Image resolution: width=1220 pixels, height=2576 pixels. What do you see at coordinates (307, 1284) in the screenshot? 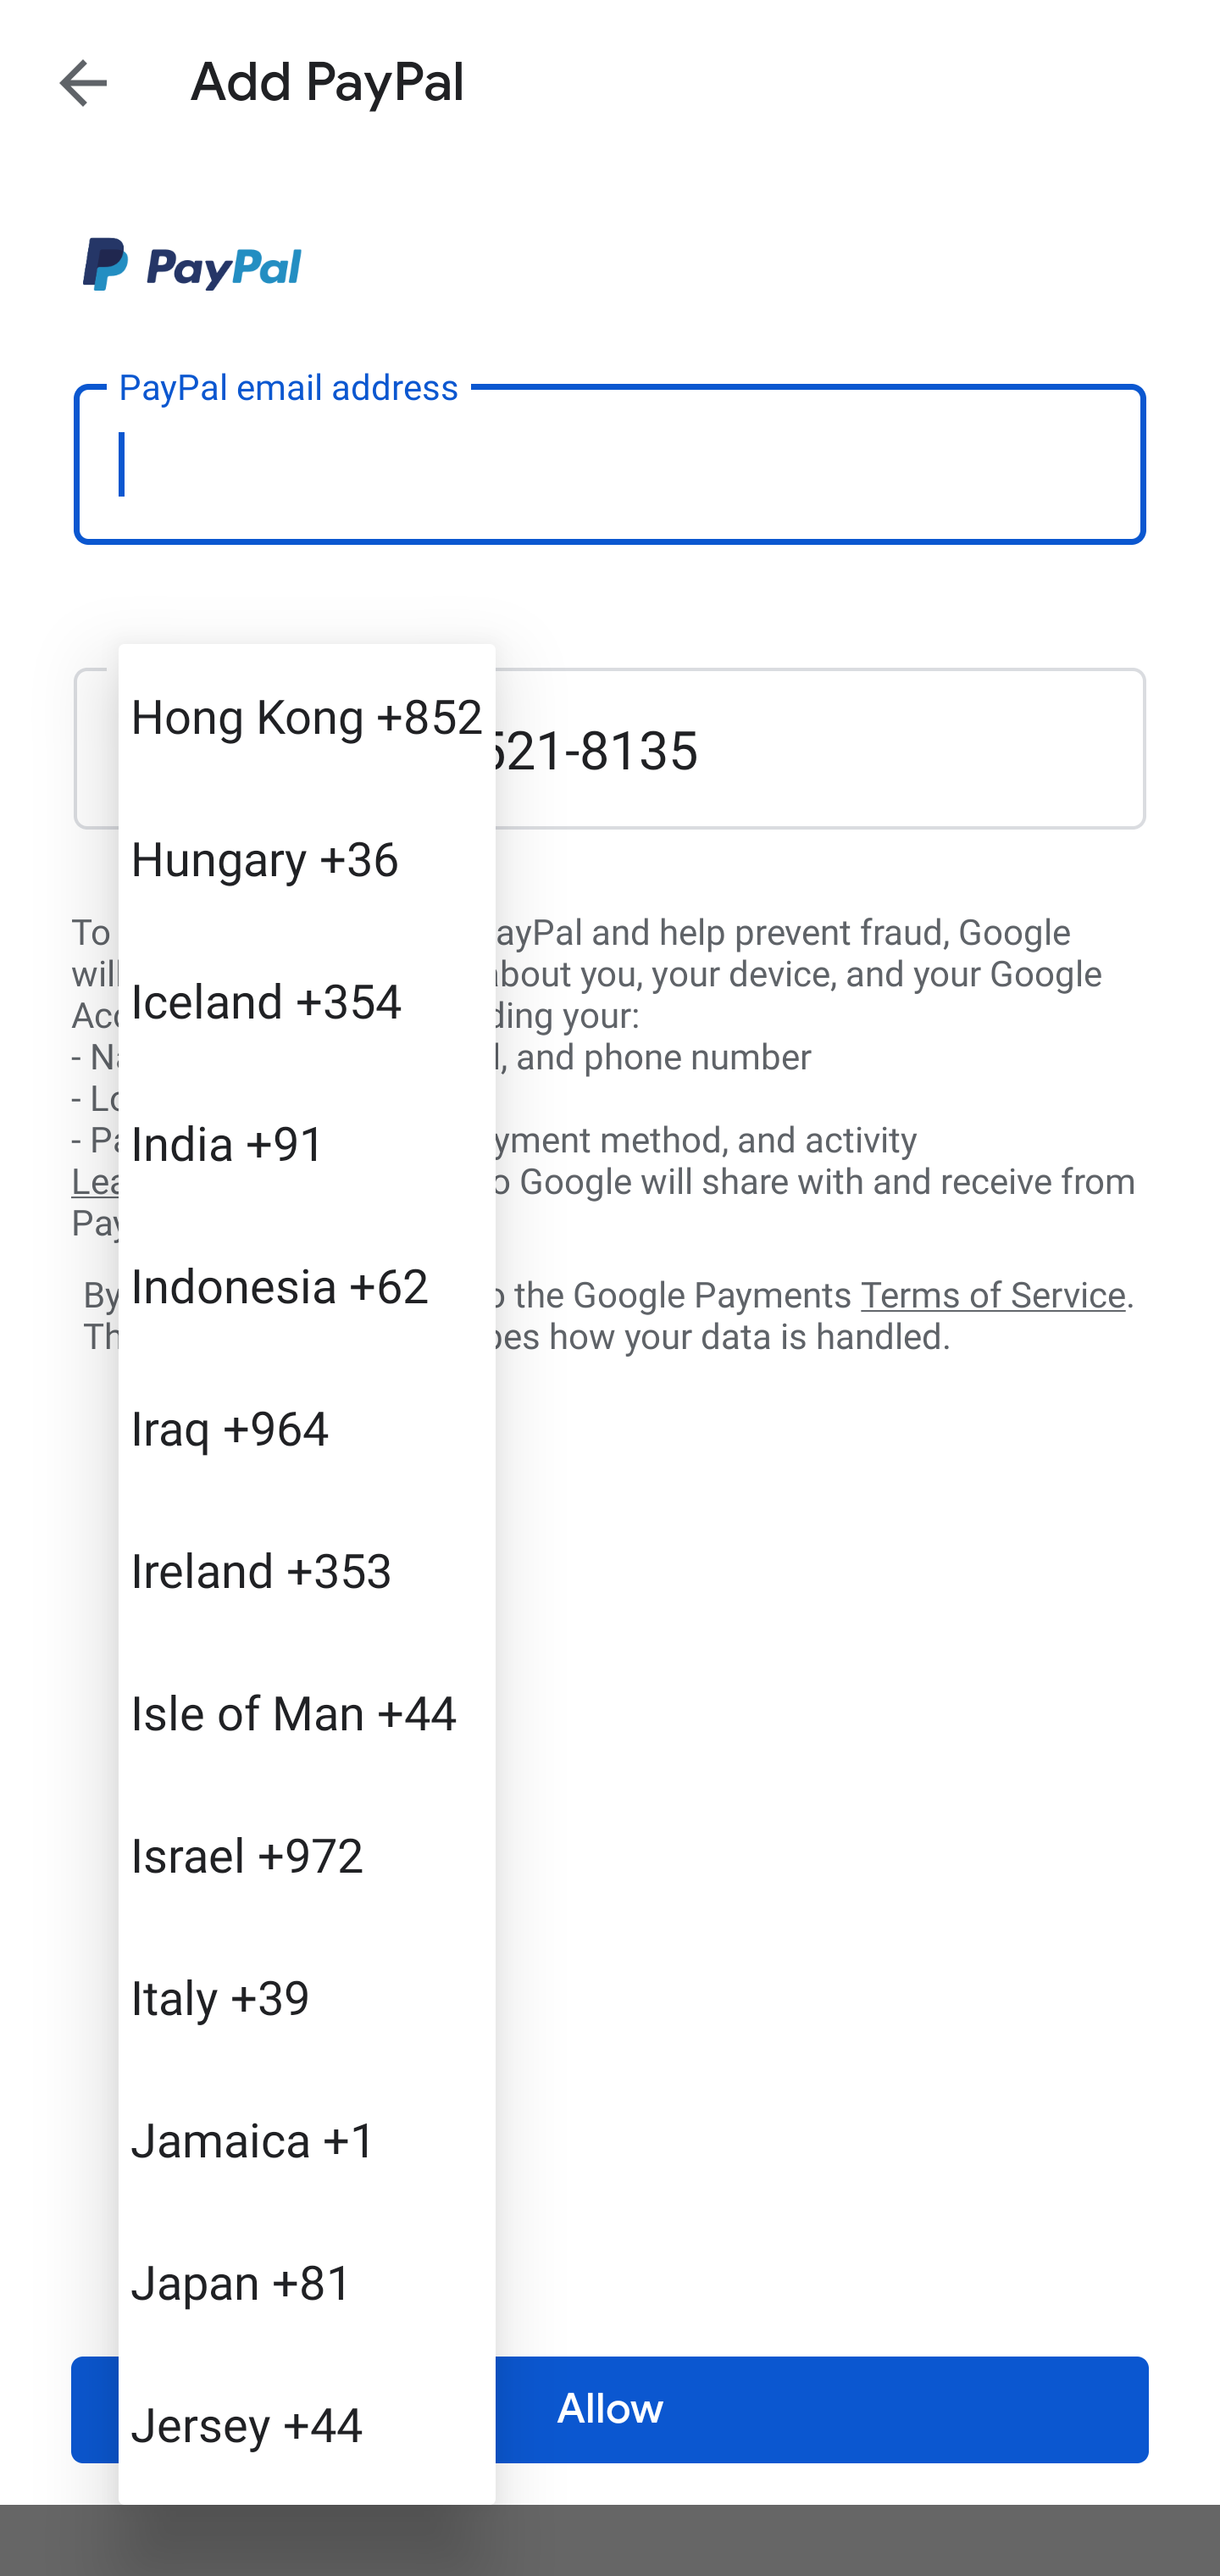
I see `Indonesia +62` at bounding box center [307, 1284].